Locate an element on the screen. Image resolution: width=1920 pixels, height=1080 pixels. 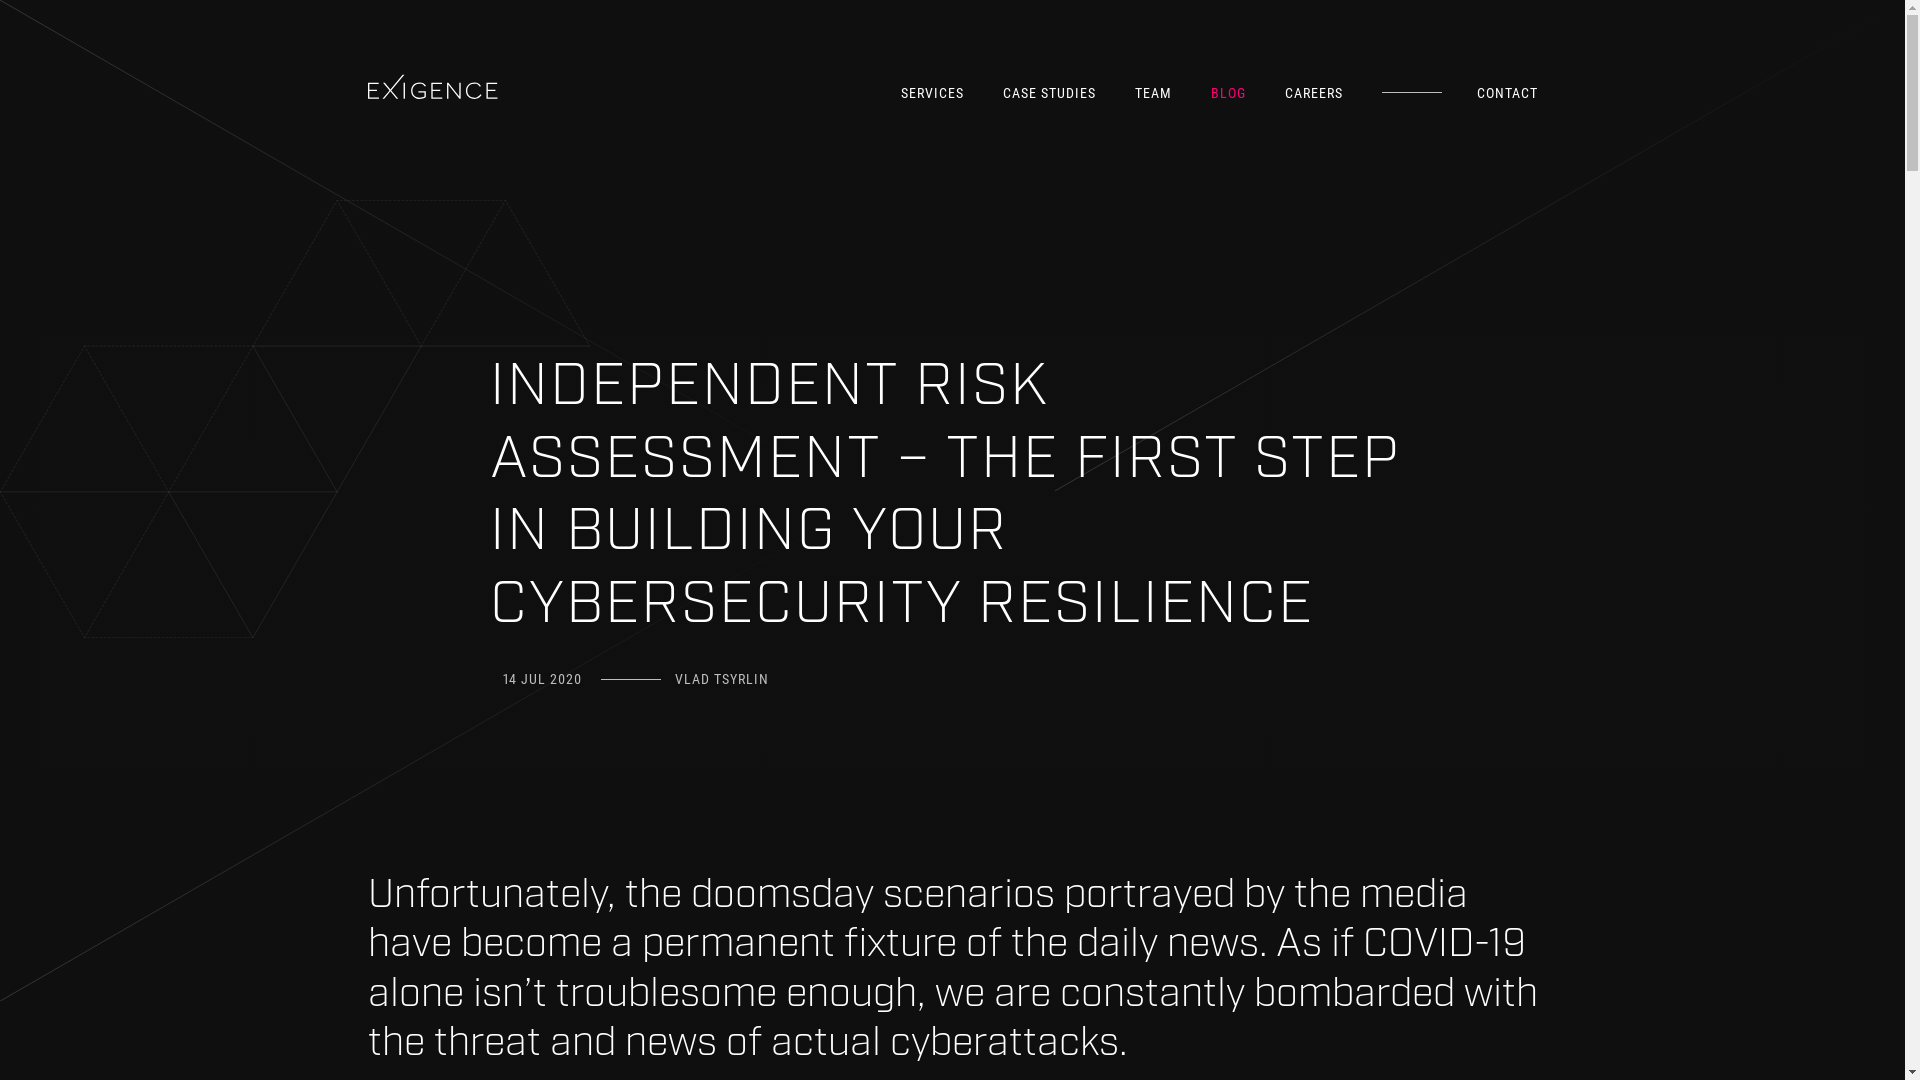
CONTACT is located at coordinates (1506, 93).